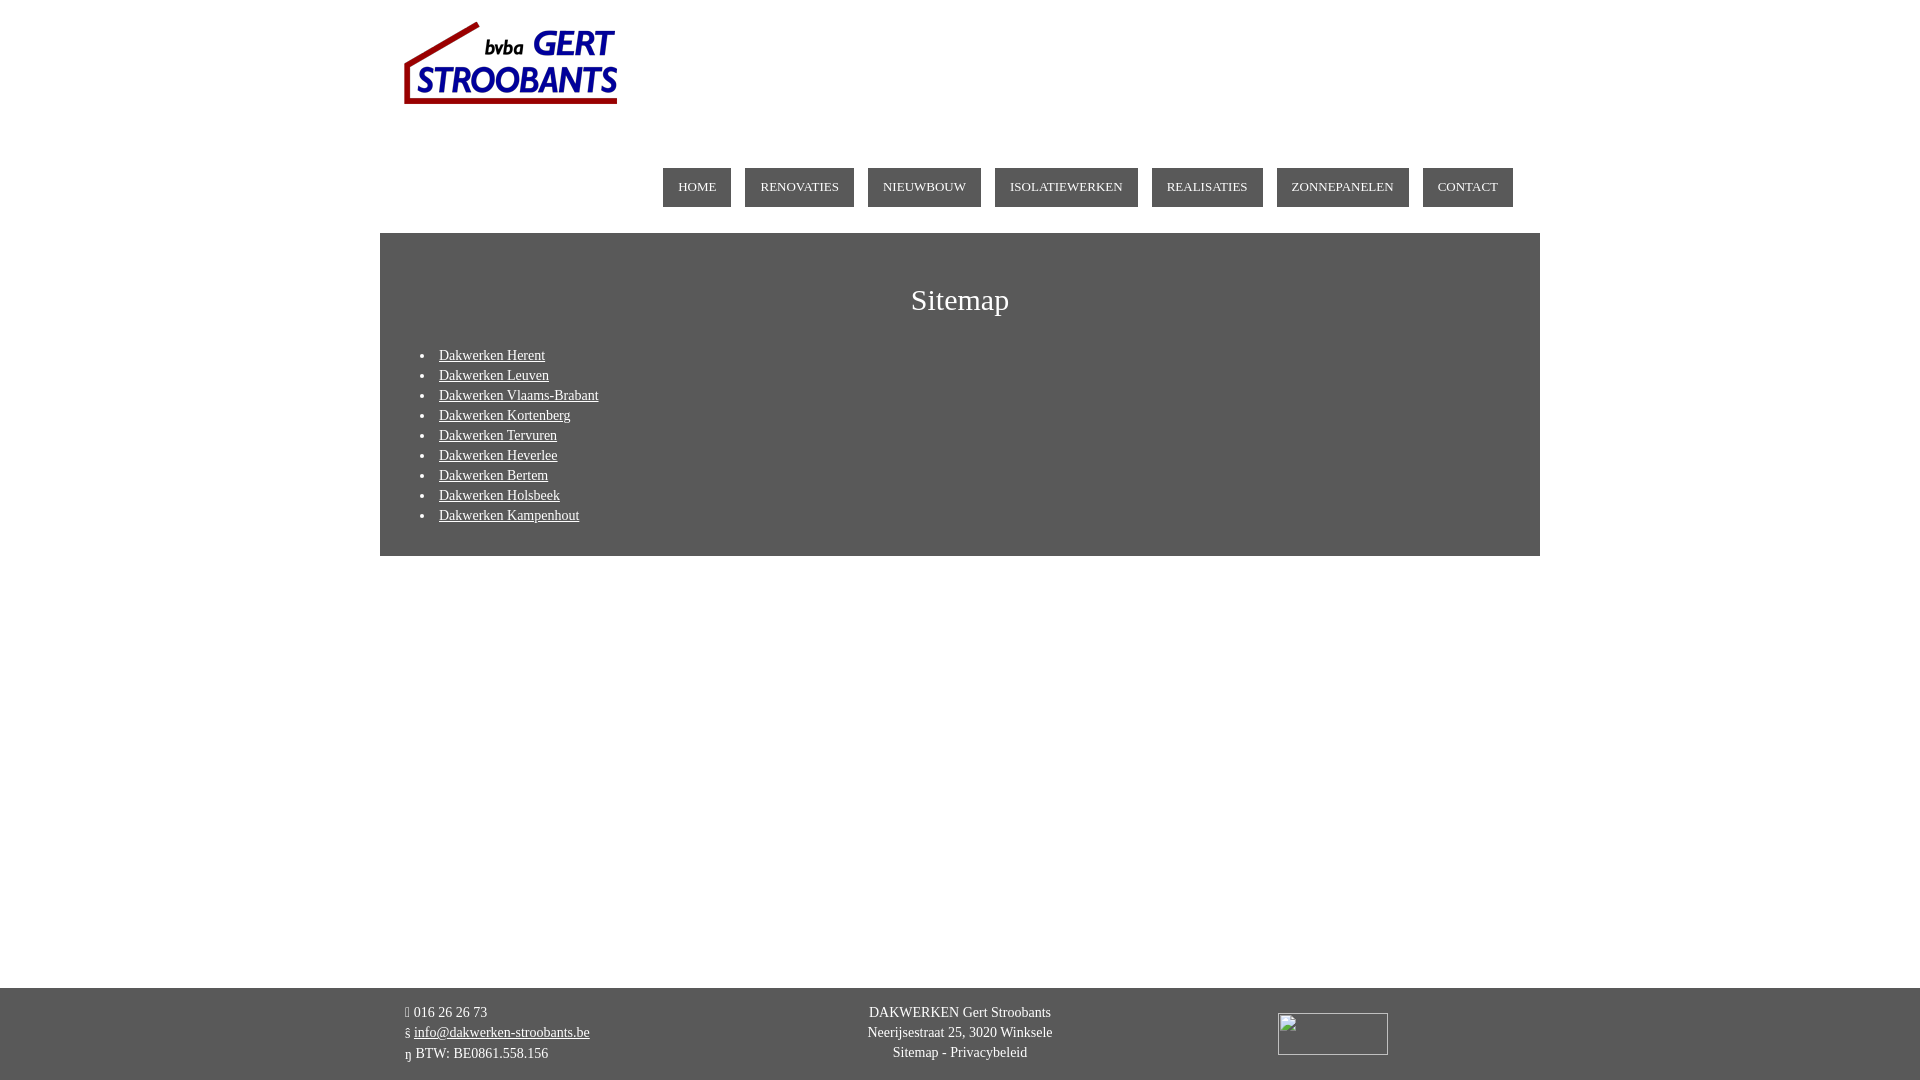  I want to click on Dakwerken Bertem, so click(494, 476).